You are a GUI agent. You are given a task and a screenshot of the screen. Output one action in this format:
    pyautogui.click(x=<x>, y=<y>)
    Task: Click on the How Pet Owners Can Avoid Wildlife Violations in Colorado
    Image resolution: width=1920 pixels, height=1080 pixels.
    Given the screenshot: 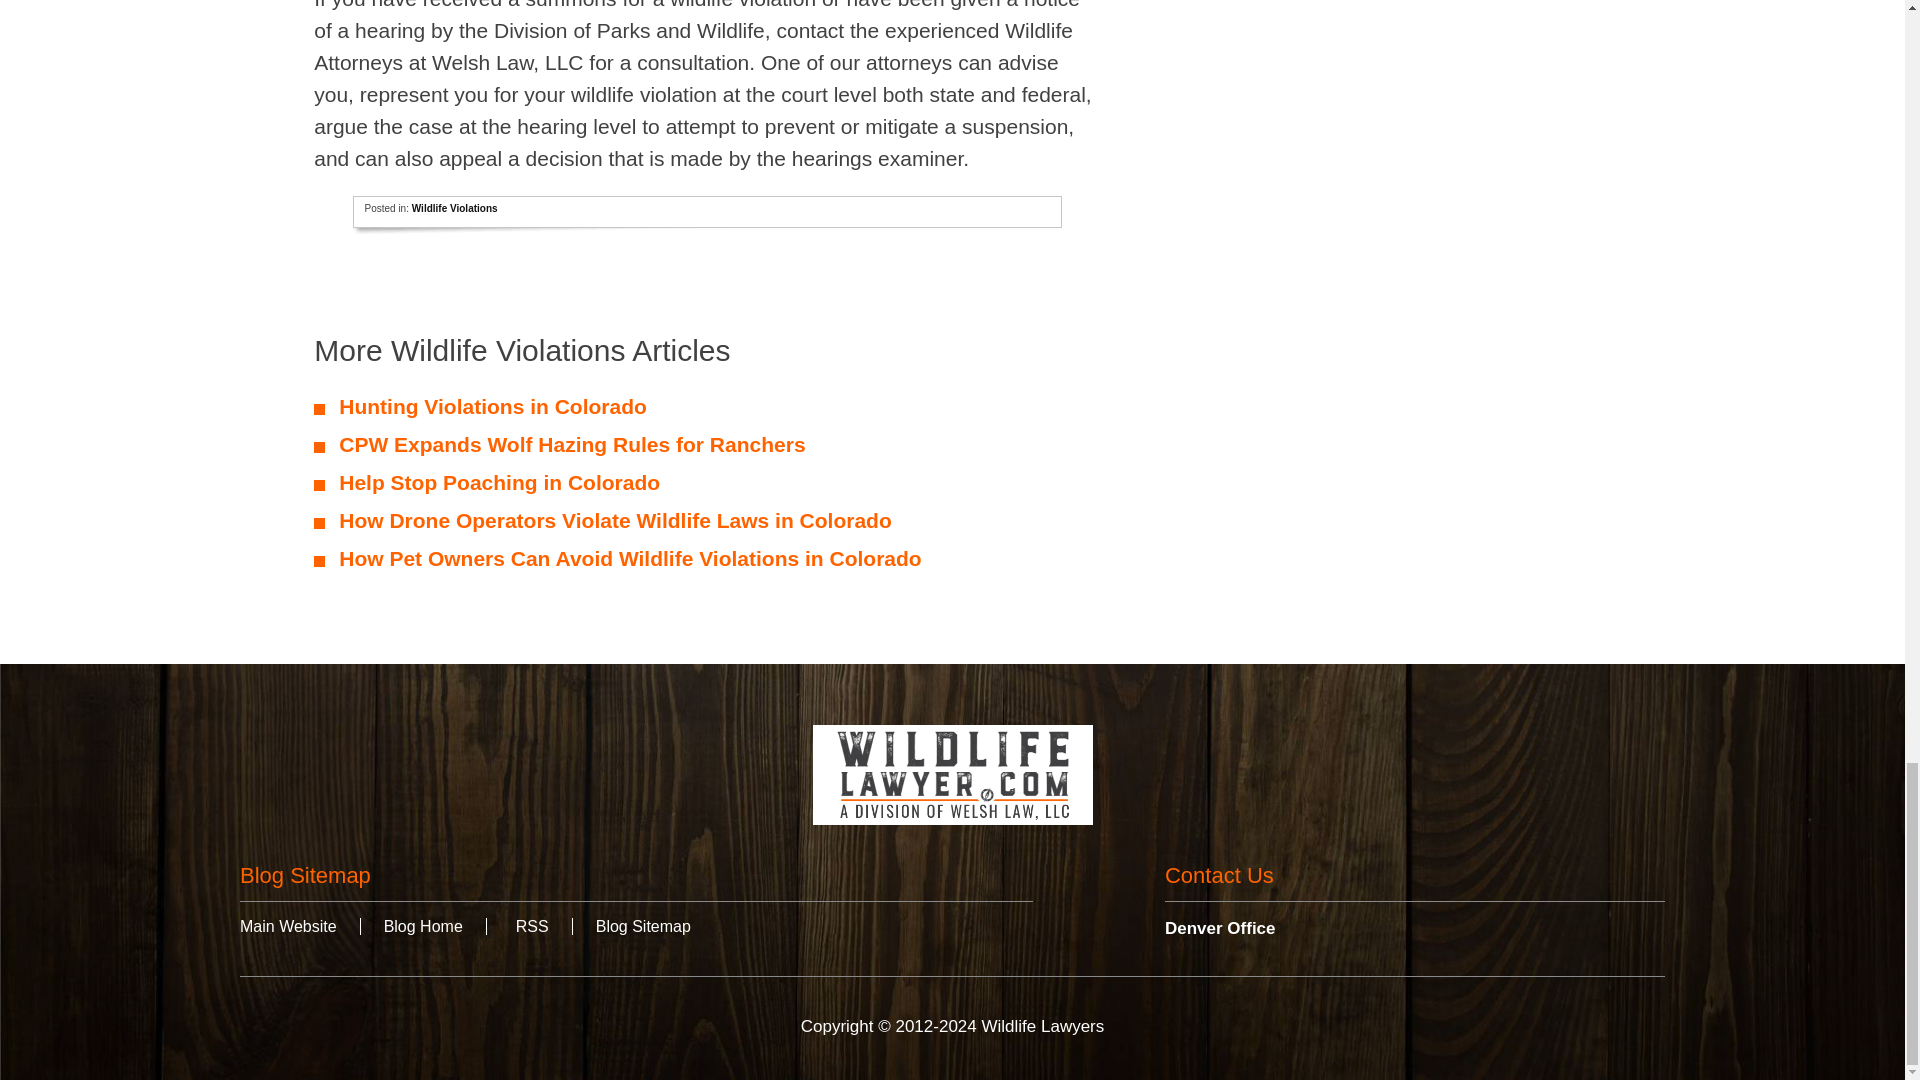 What is the action you would take?
    pyautogui.click(x=630, y=558)
    